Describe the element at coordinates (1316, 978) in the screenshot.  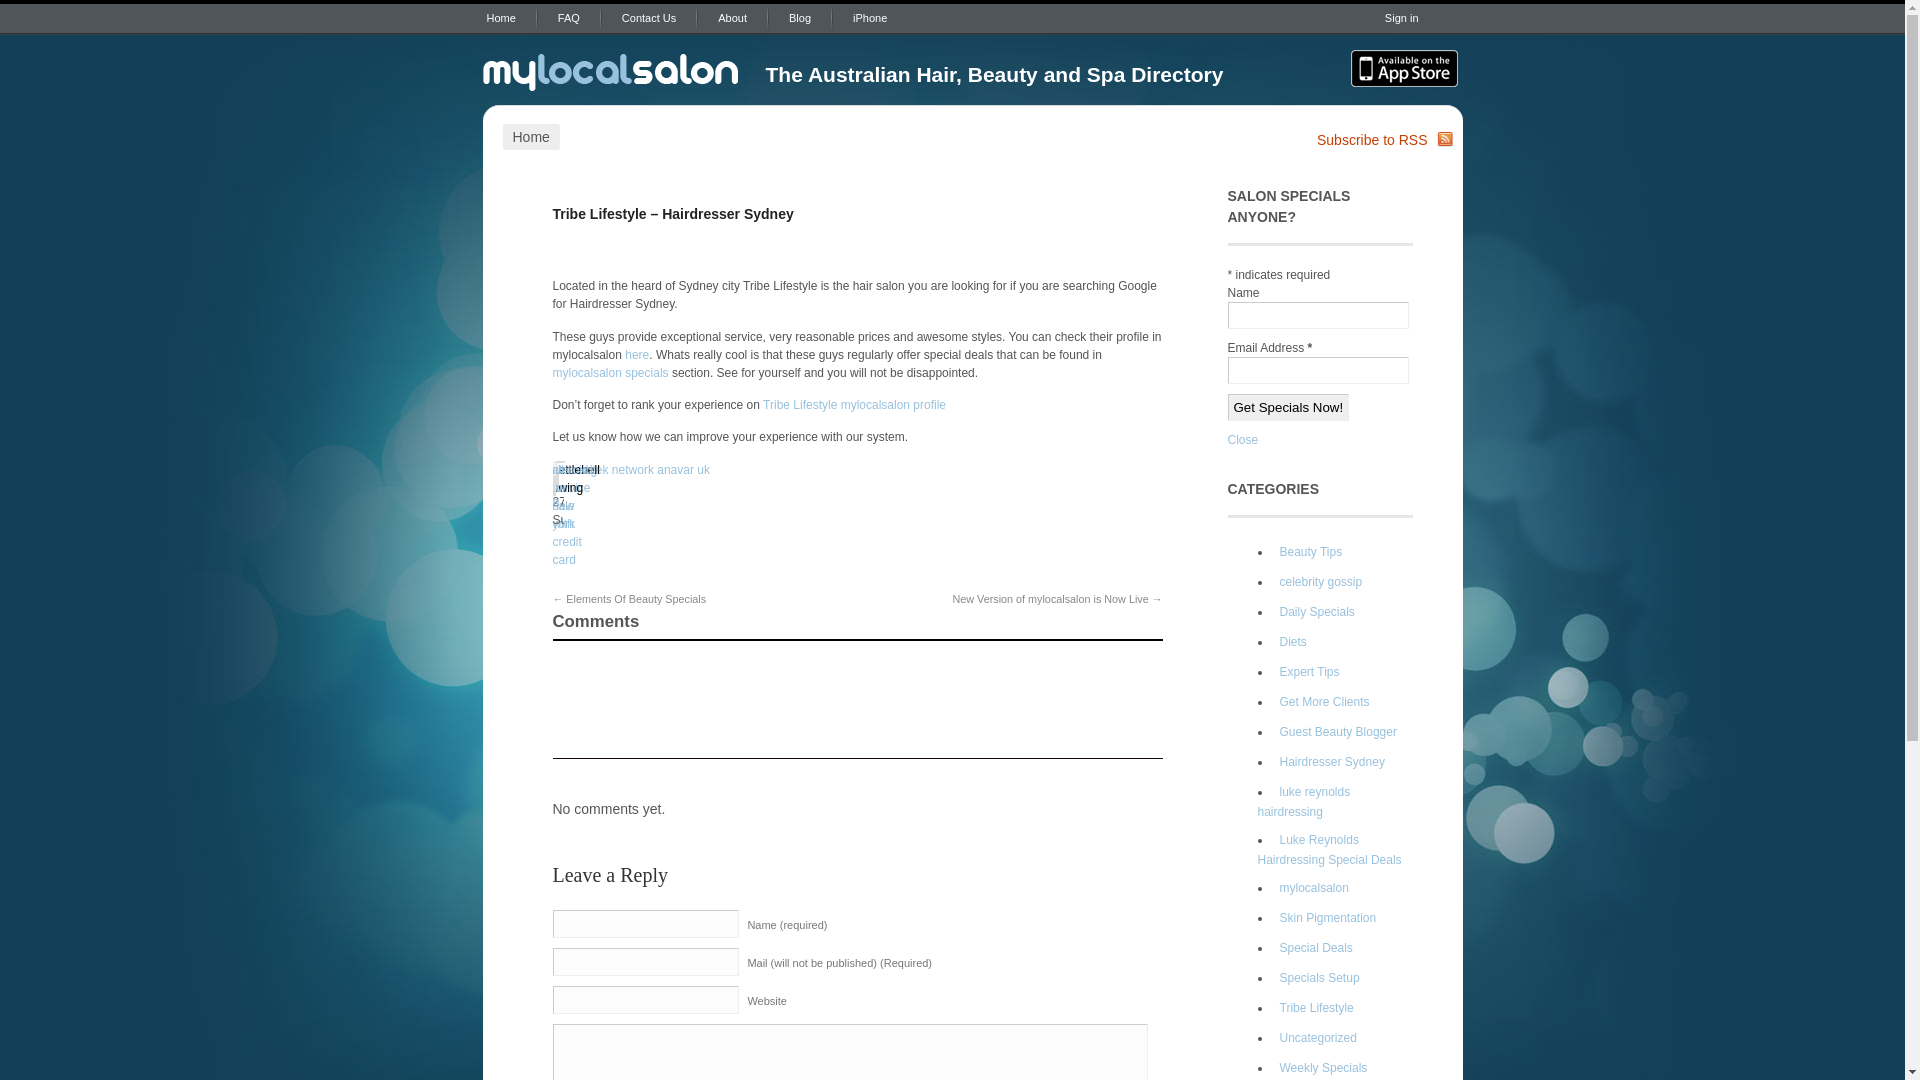
I see `Specials Setup` at that location.